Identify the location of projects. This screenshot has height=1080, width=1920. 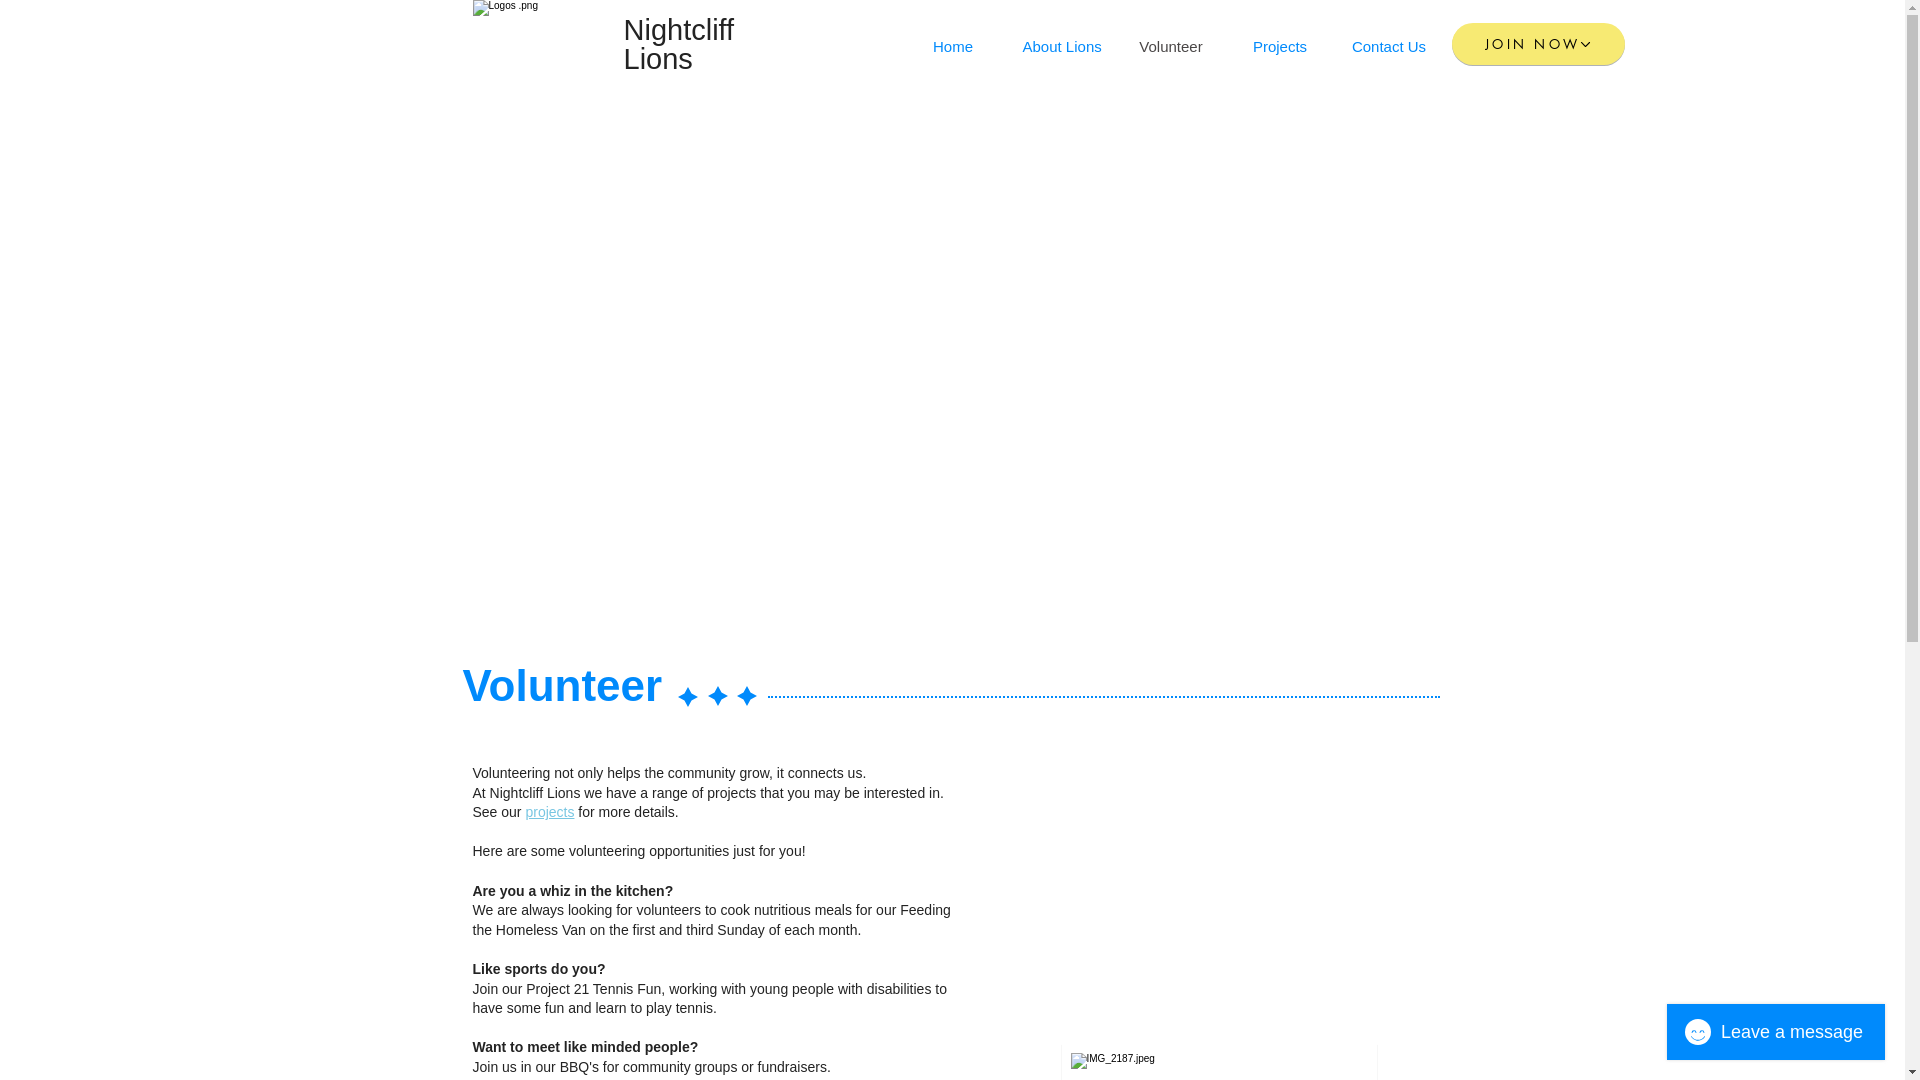
(550, 812).